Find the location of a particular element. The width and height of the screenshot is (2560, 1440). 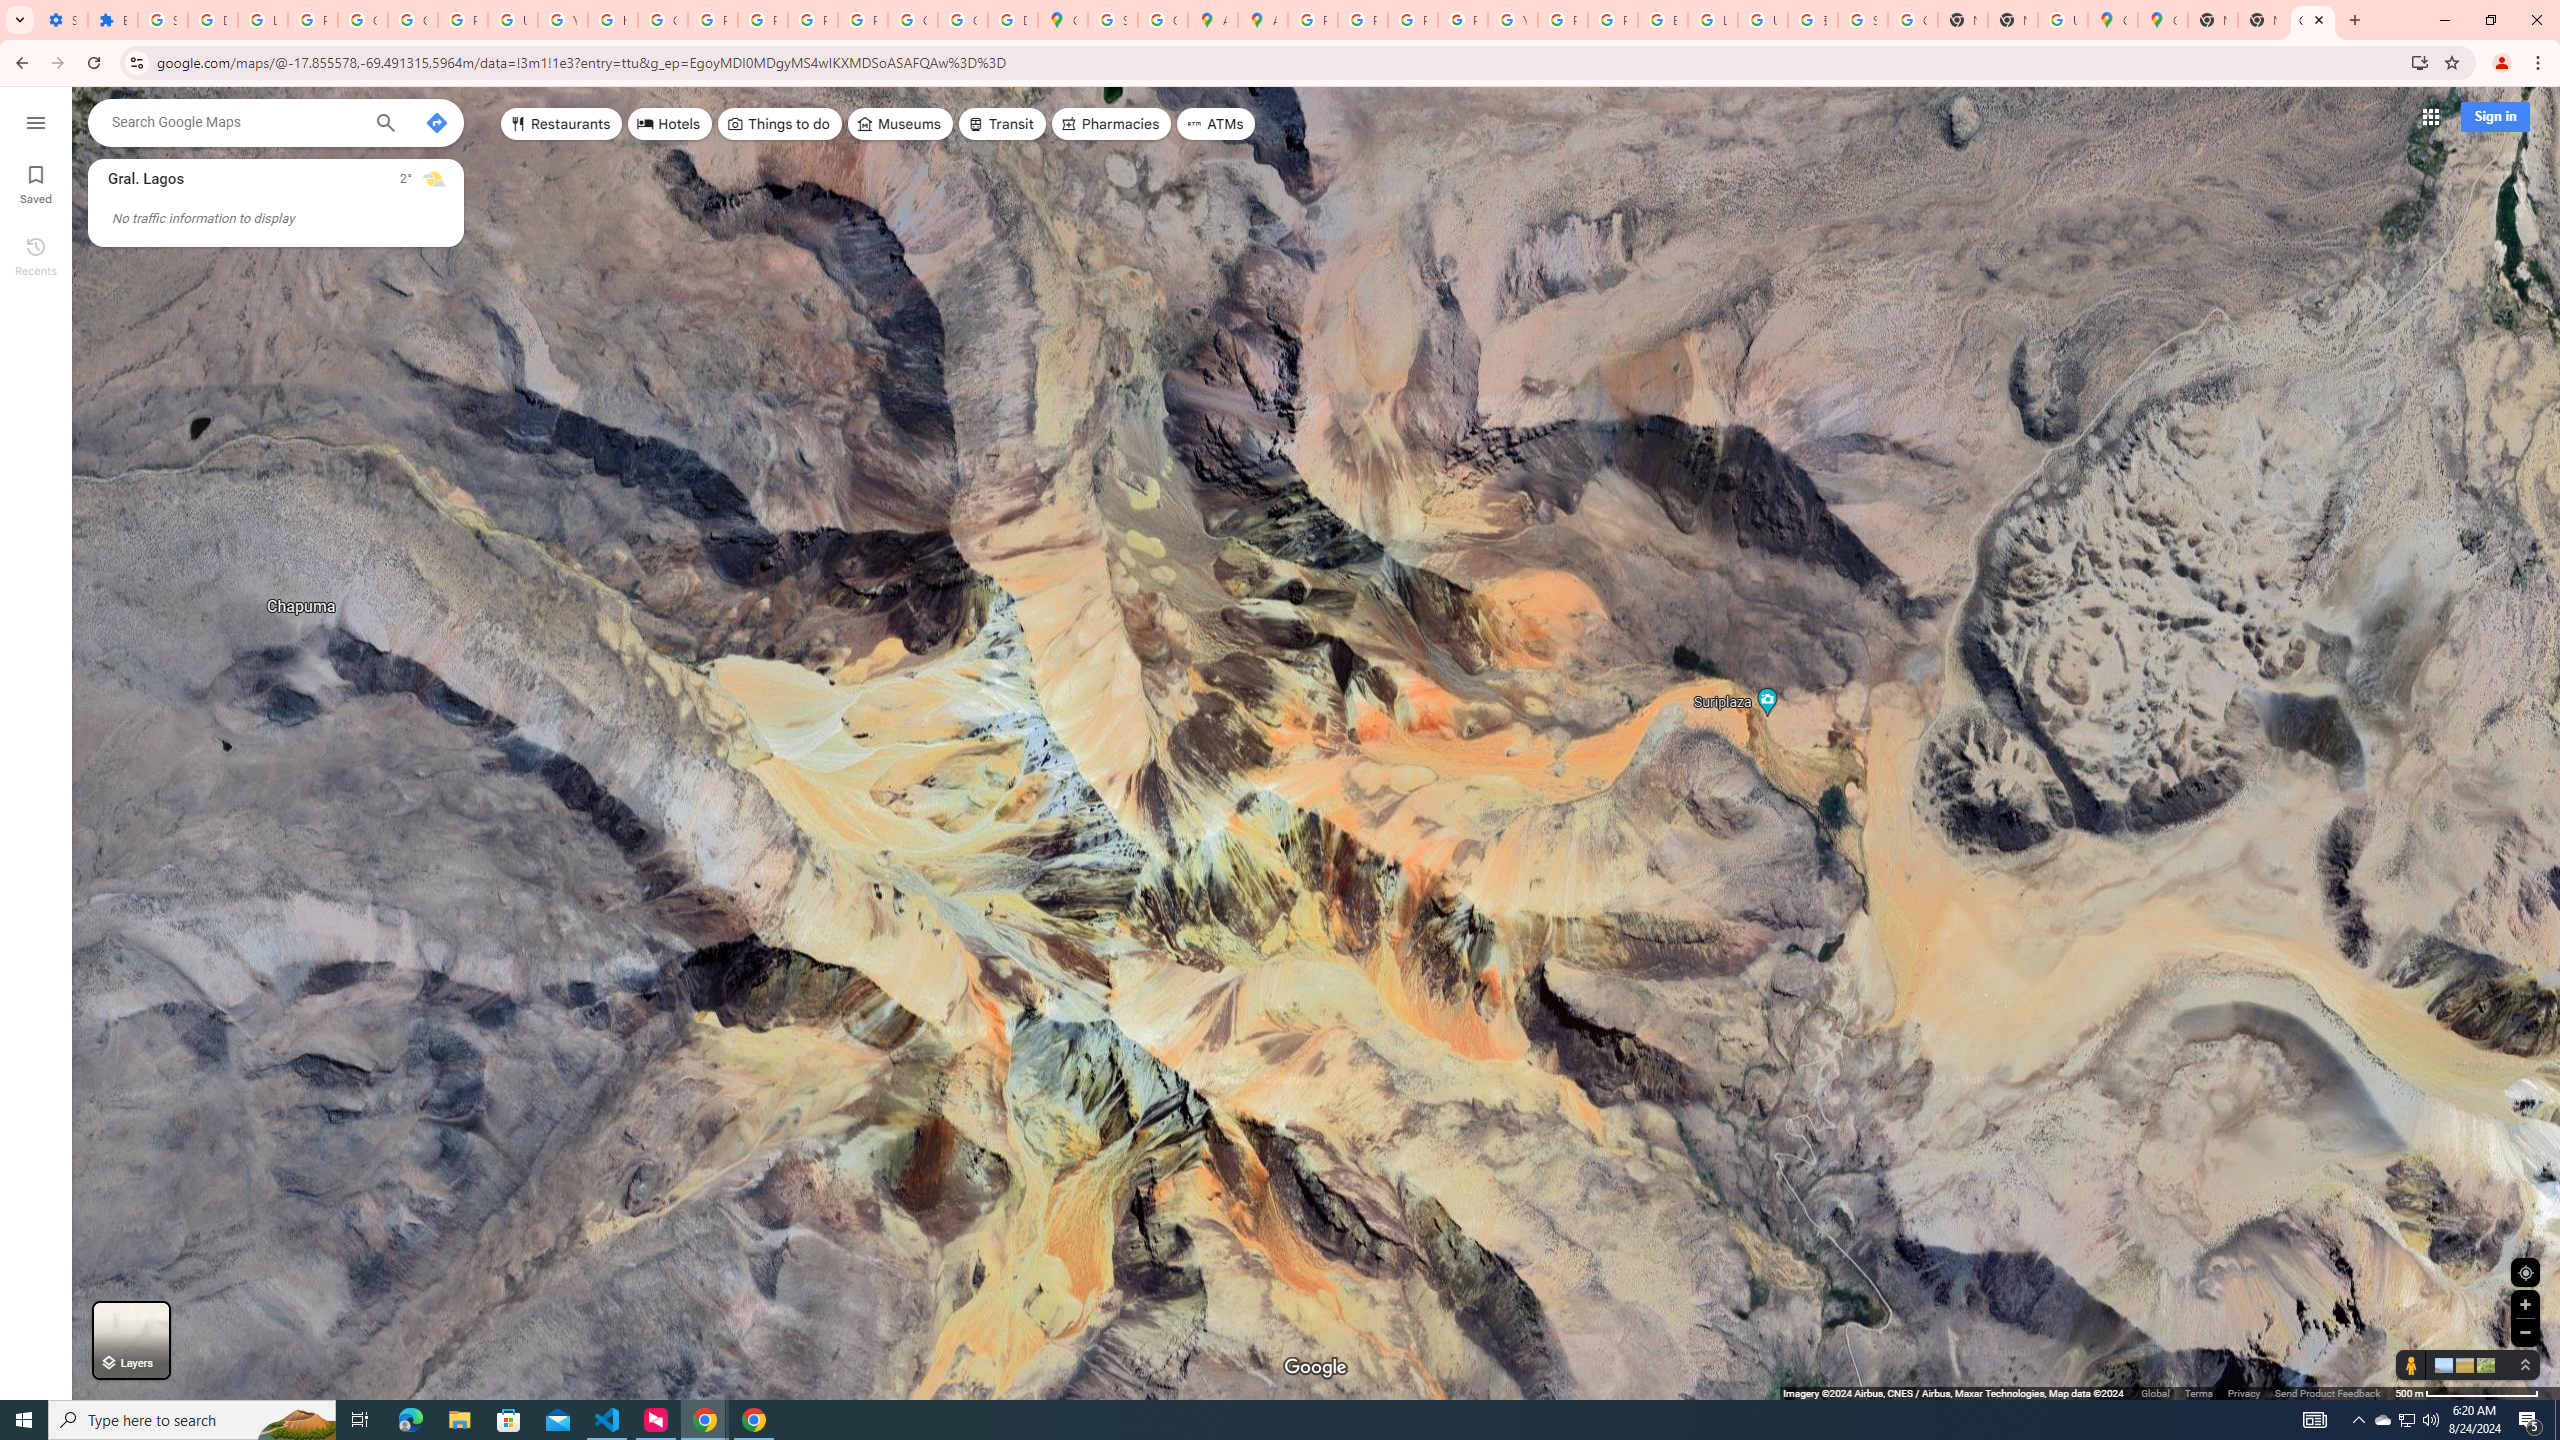

500 m is located at coordinates (2468, 1392).